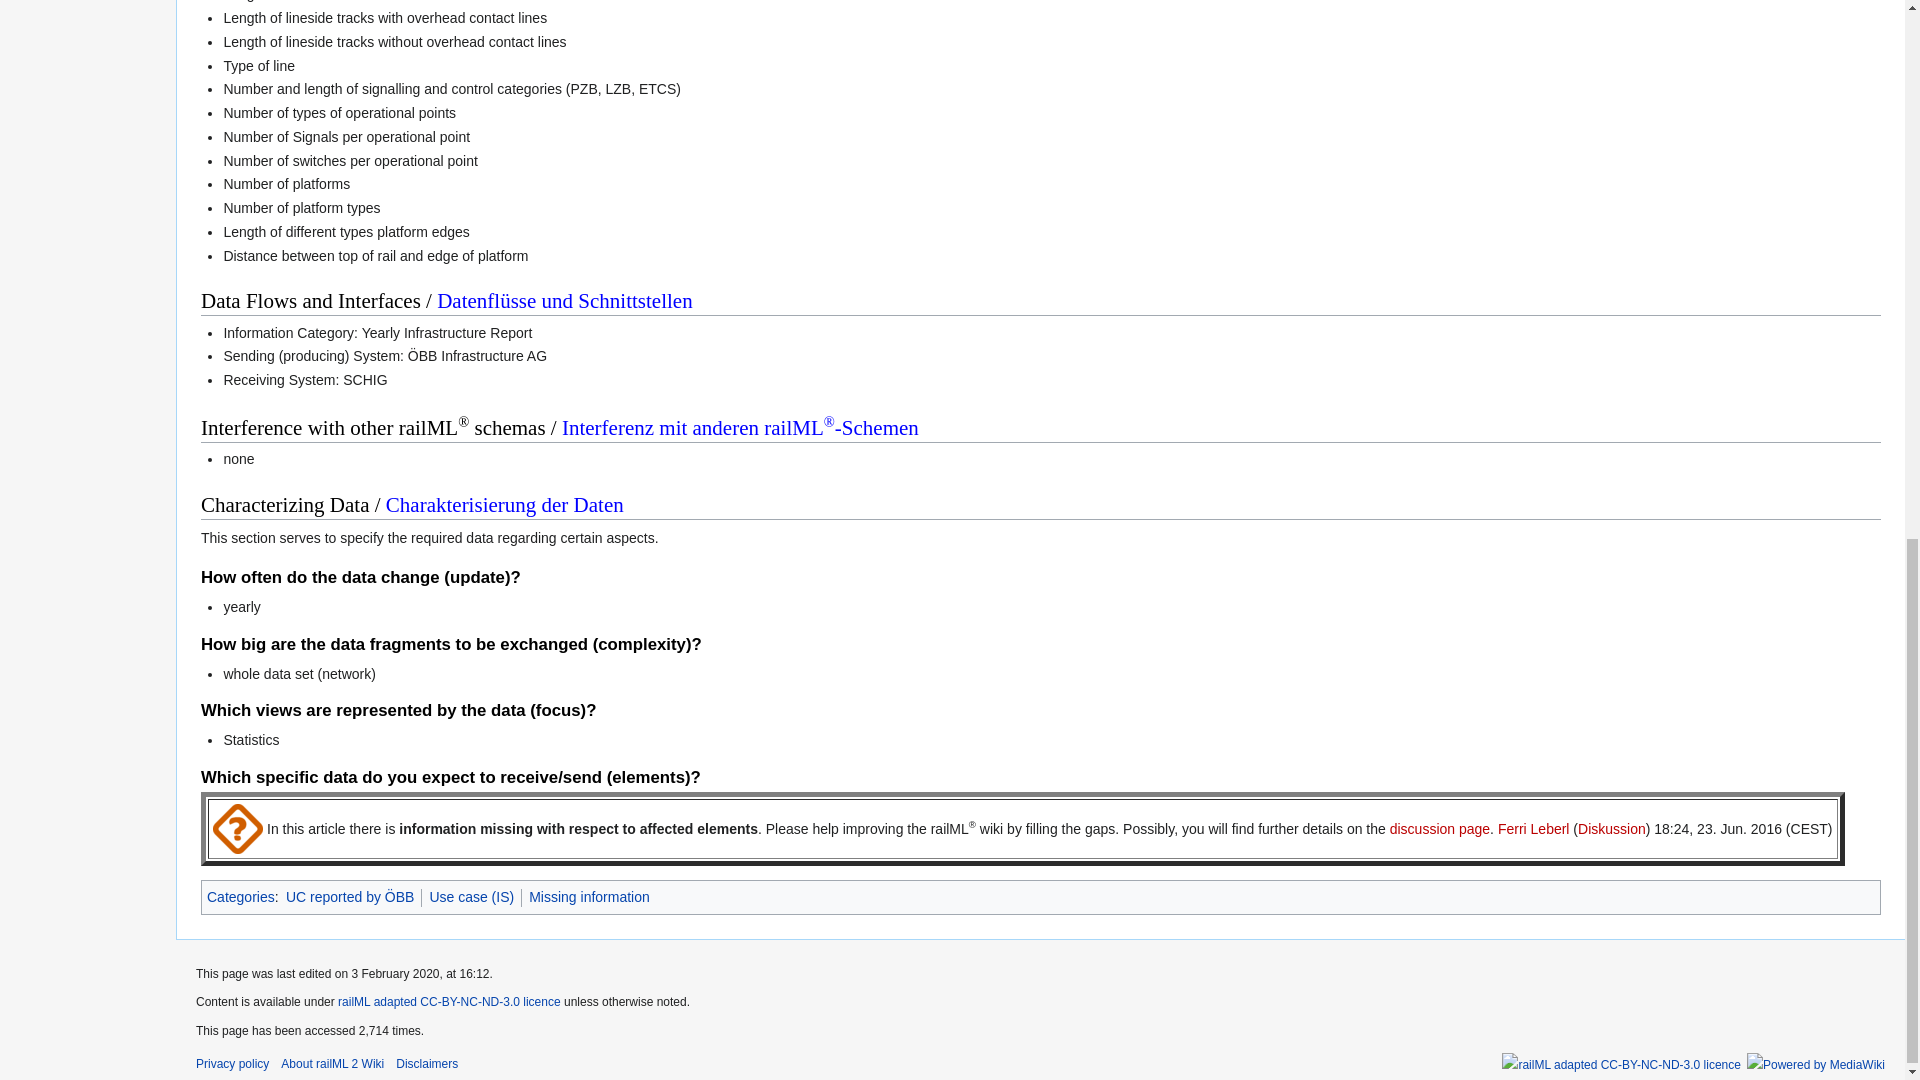 The image size is (1920, 1080). What do you see at coordinates (590, 896) in the screenshot?
I see `Category:Missing information` at bounding box center [590, 896].